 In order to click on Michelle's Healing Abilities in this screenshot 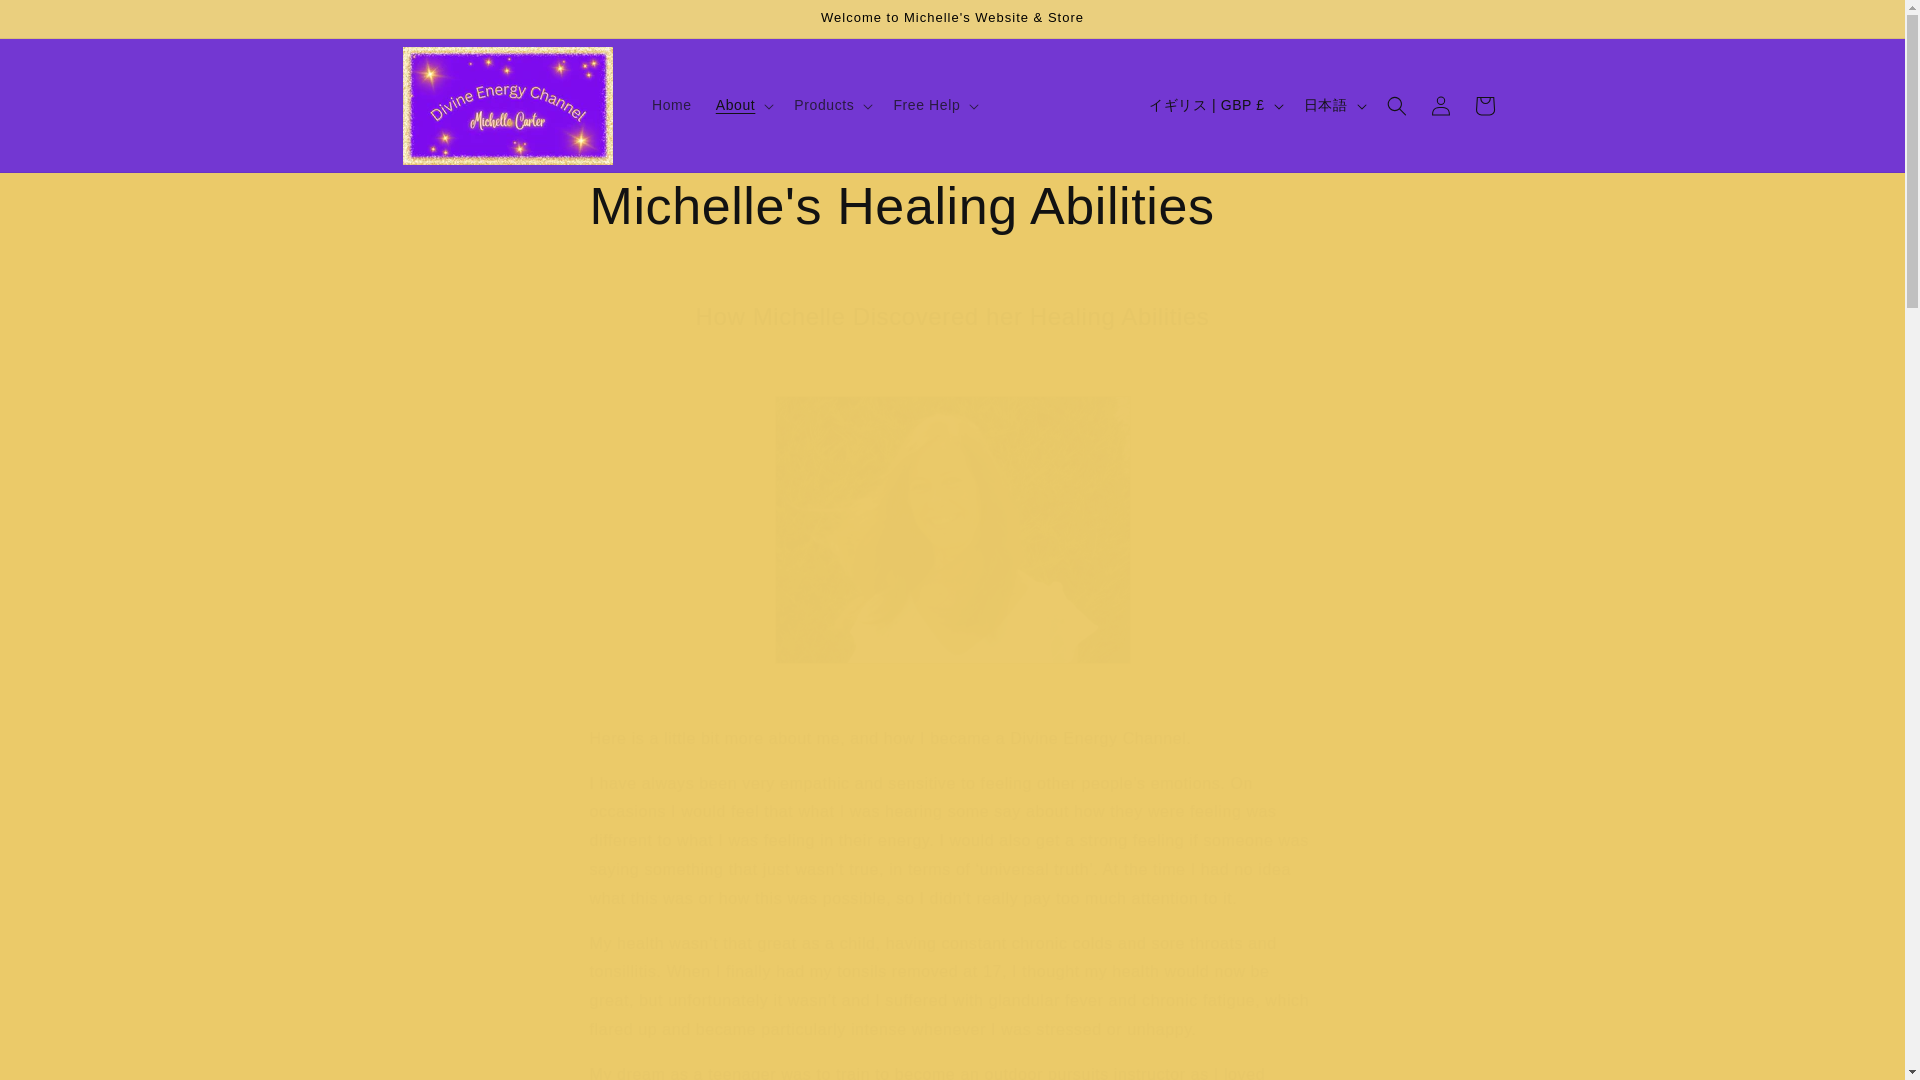, I will do `click(952, 206)`.